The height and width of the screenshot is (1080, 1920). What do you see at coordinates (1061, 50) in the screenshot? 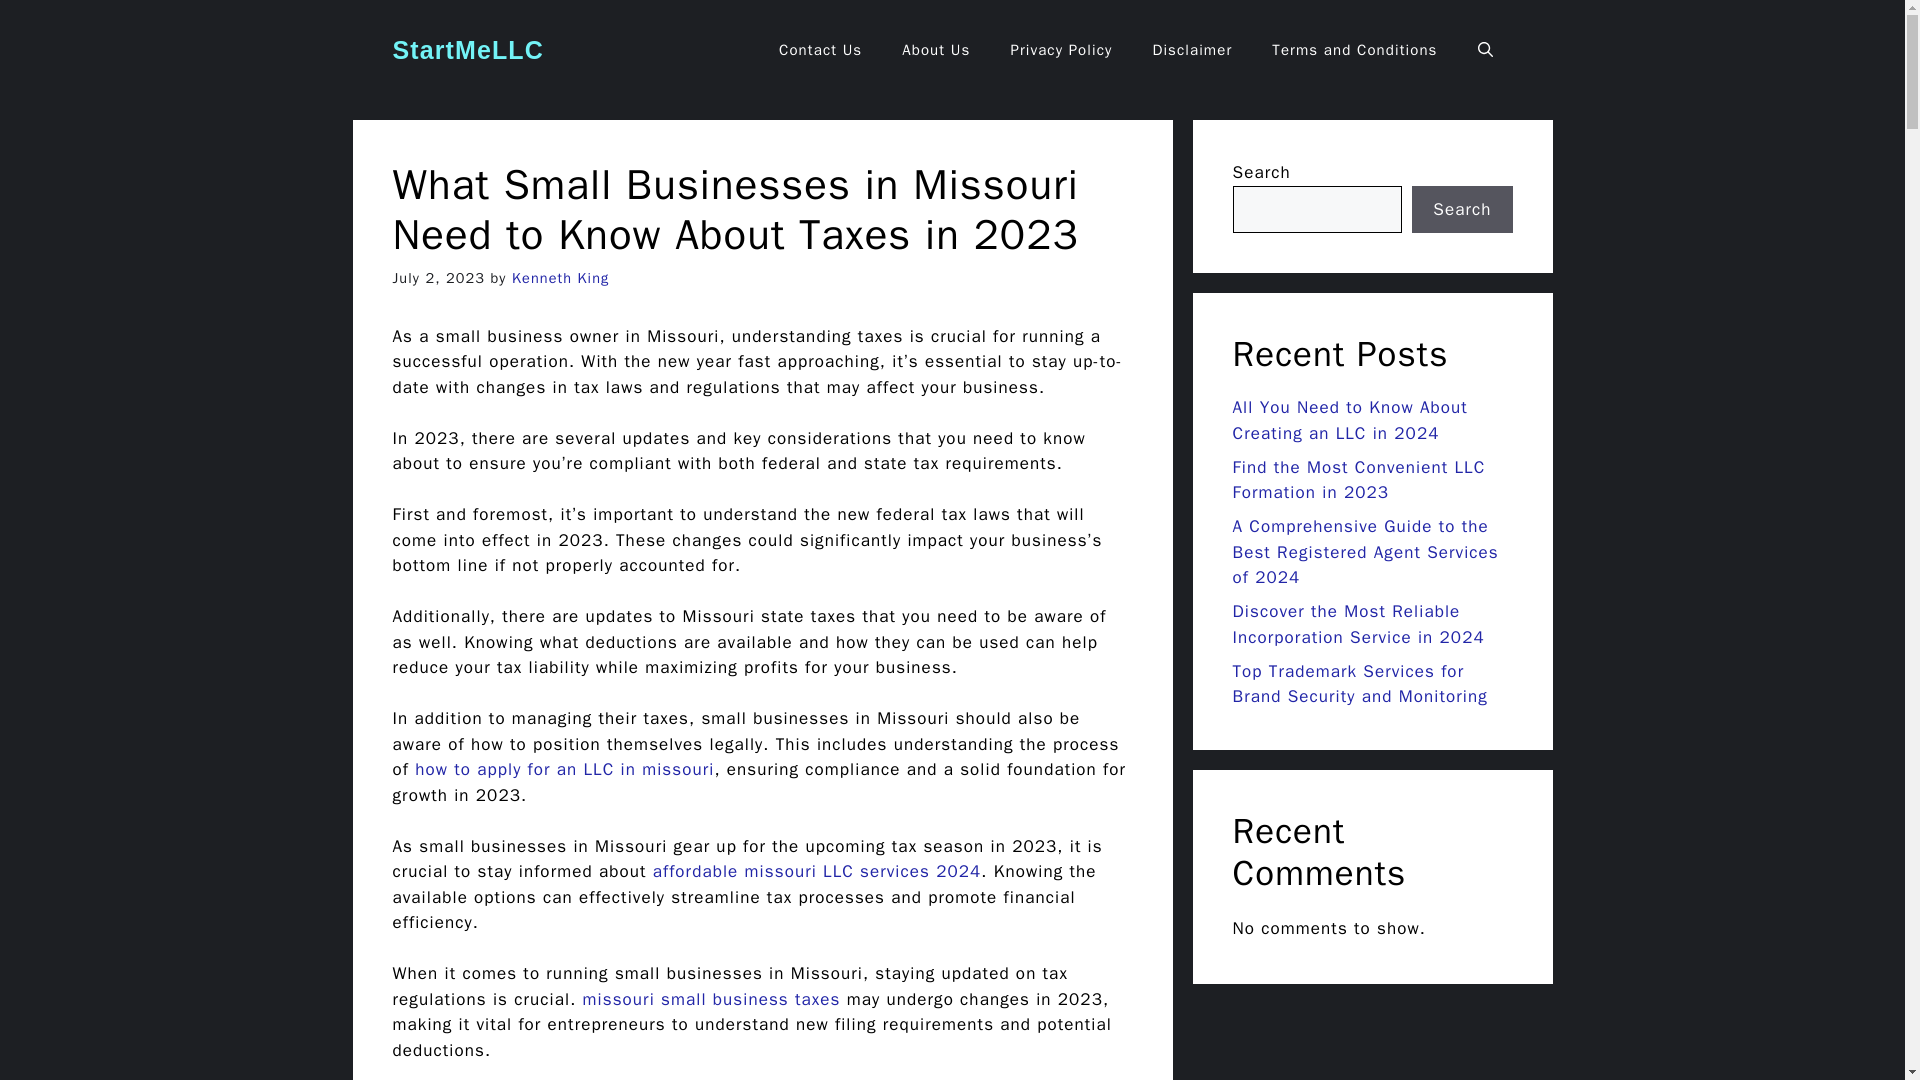
I see `Privacy Policy` at bounding box center [1061, 50].